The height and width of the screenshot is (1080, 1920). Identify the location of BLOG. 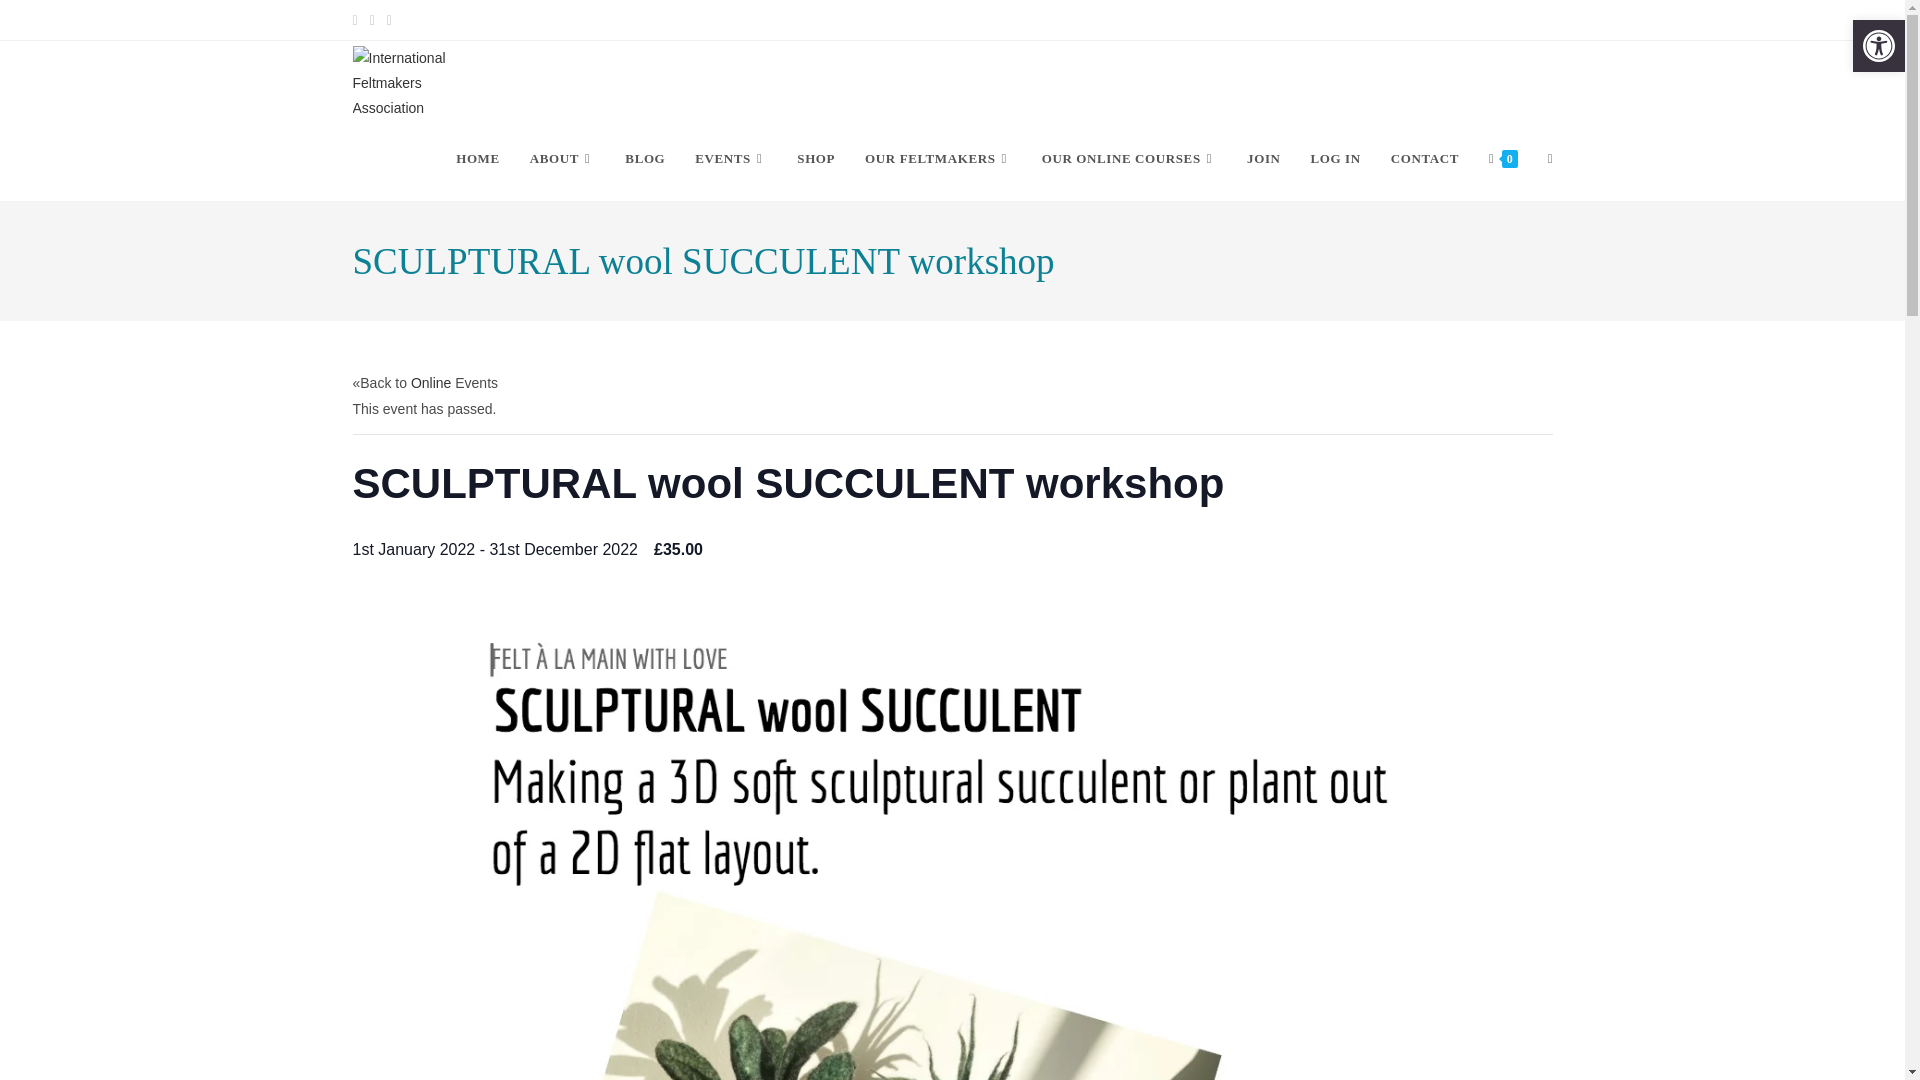
(644, 158).